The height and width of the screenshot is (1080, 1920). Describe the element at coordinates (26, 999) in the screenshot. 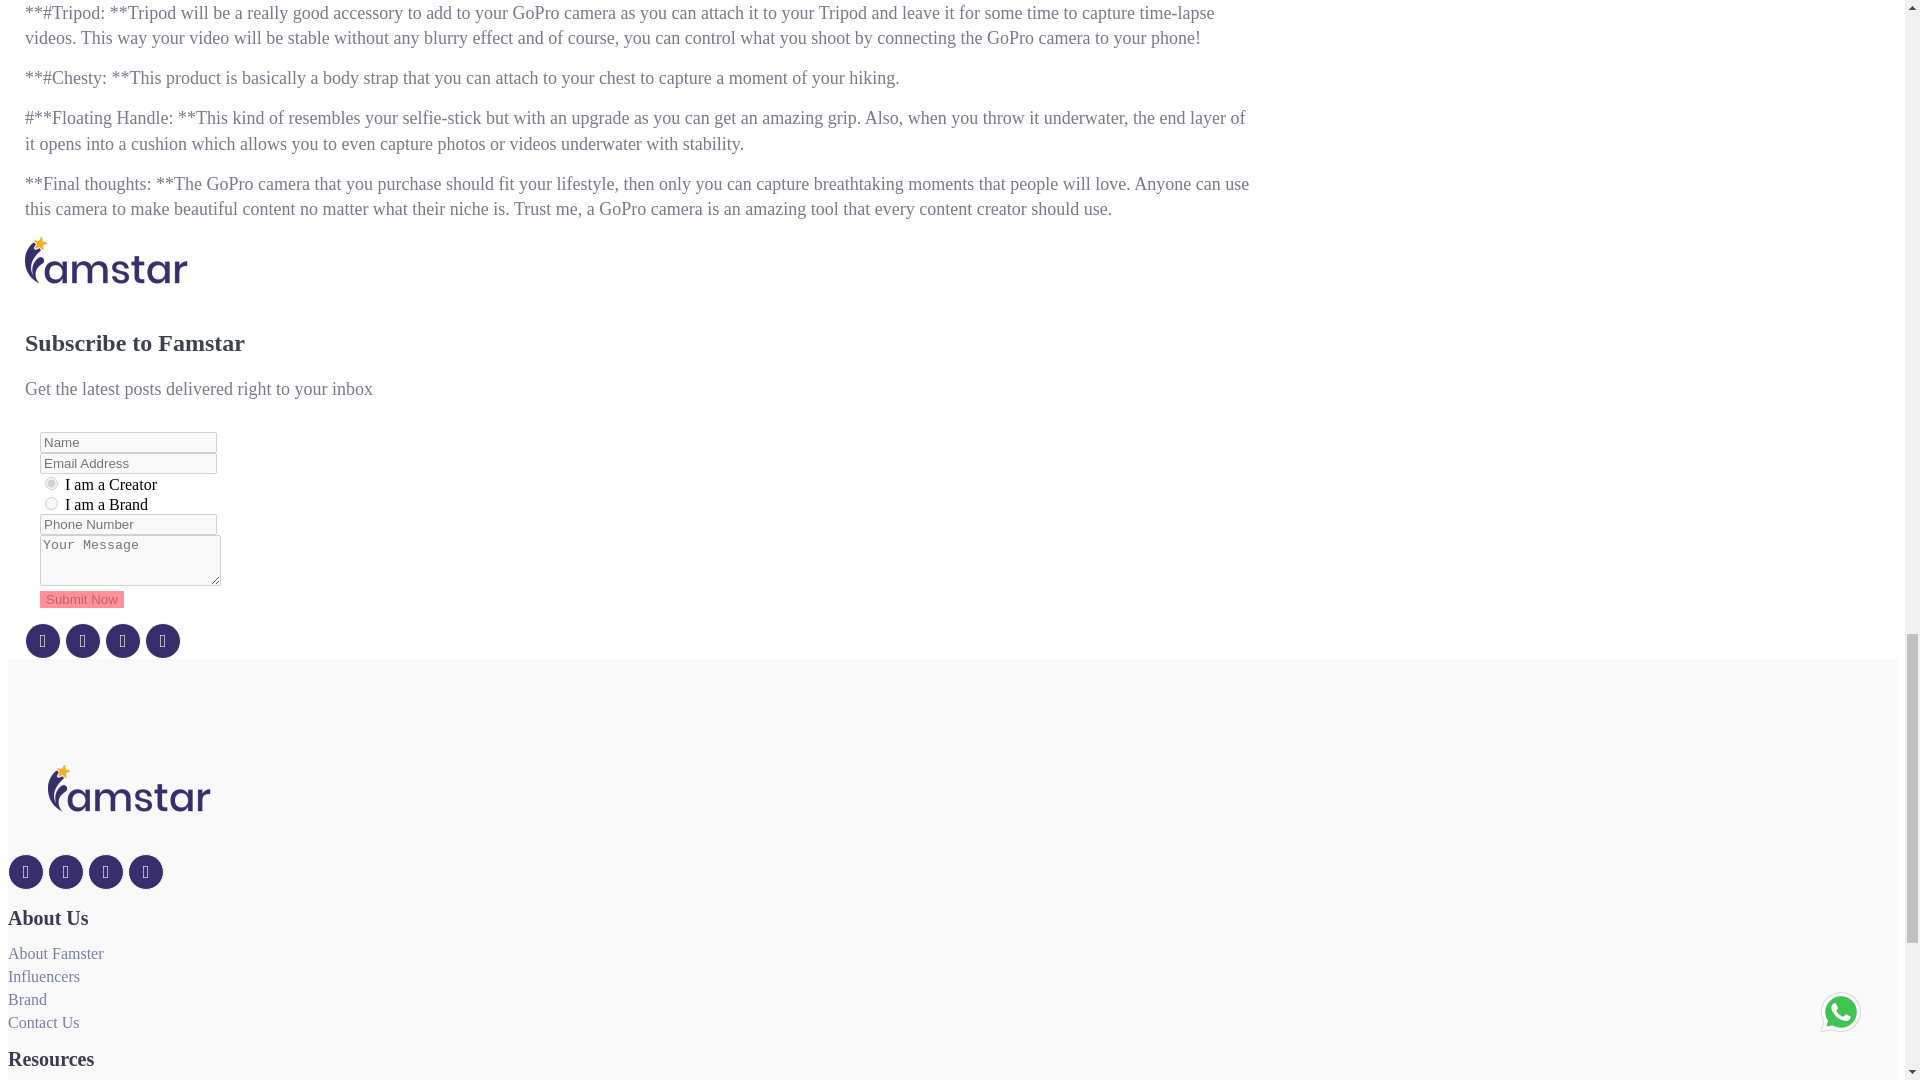

I see `Brand` at that location.